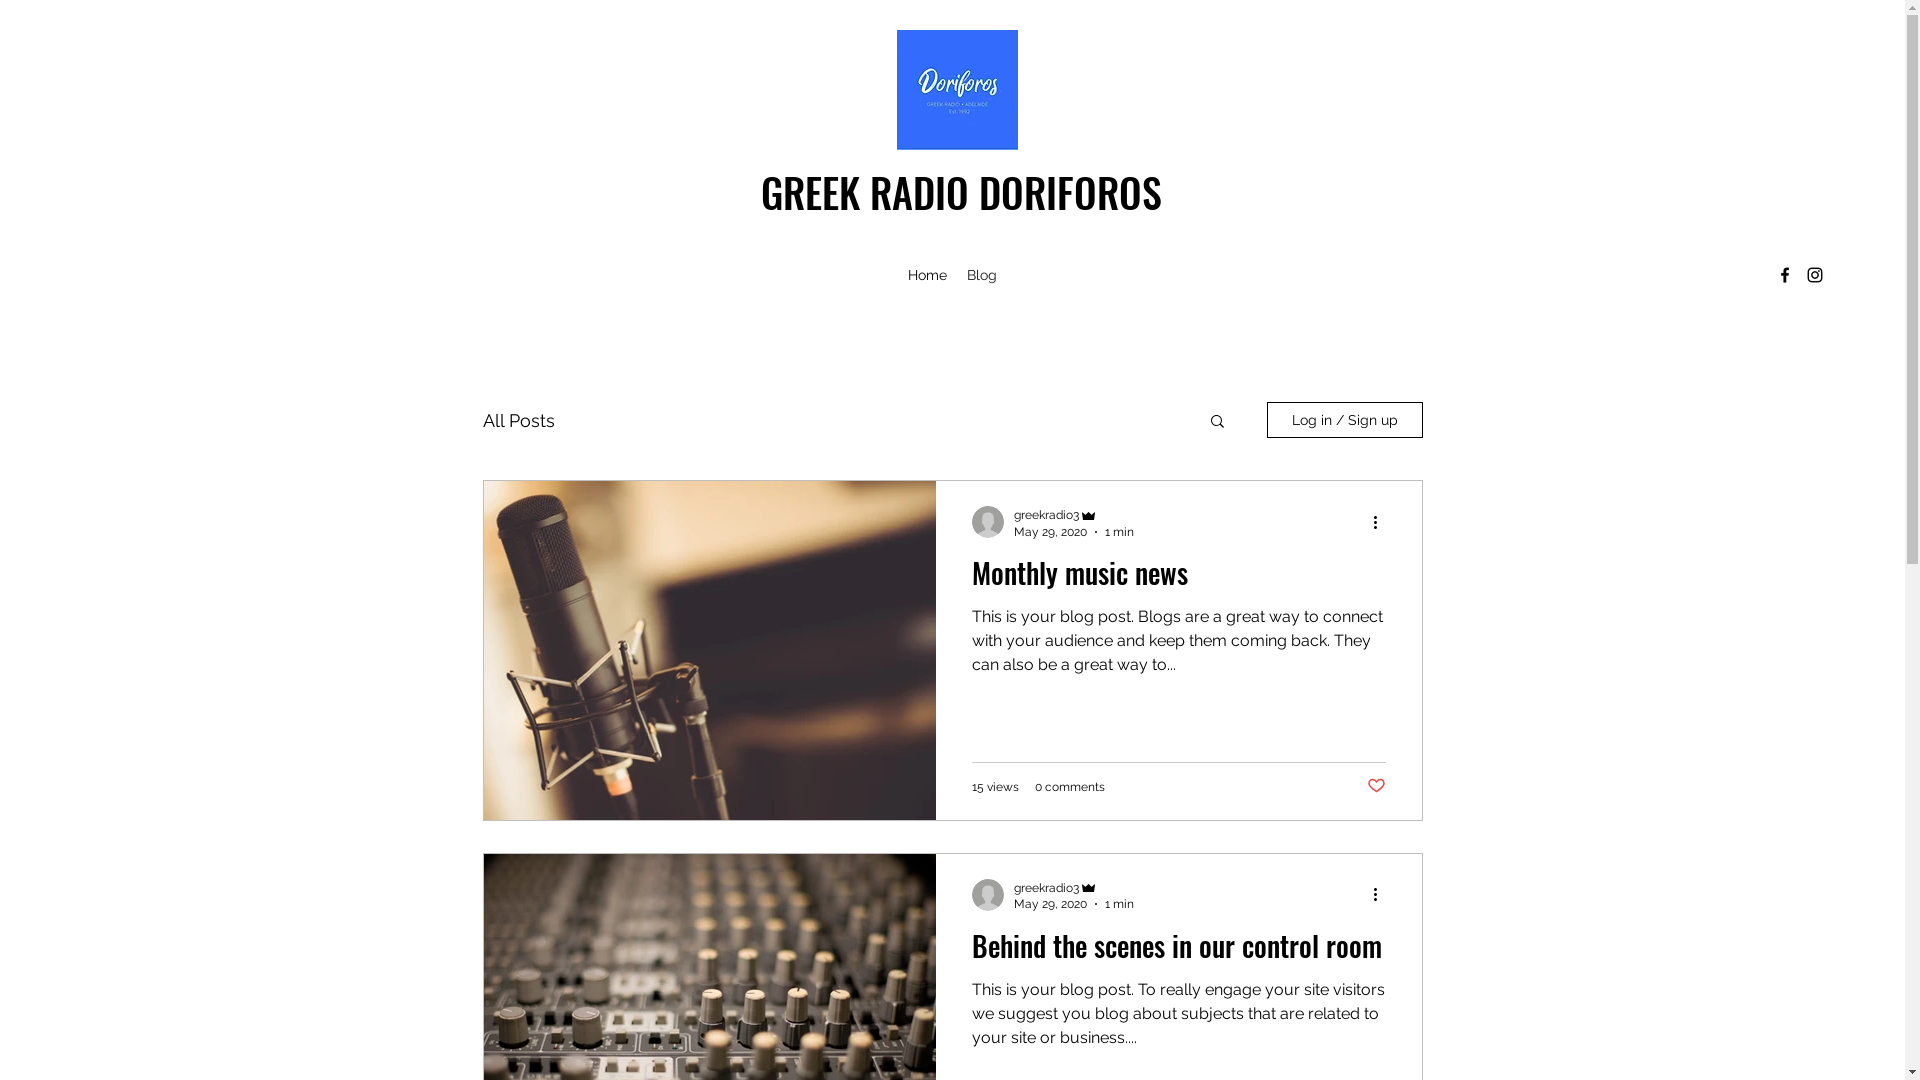  Describe the element at coordinates (928, 275) in the screenshot. I see `Home` at that location.